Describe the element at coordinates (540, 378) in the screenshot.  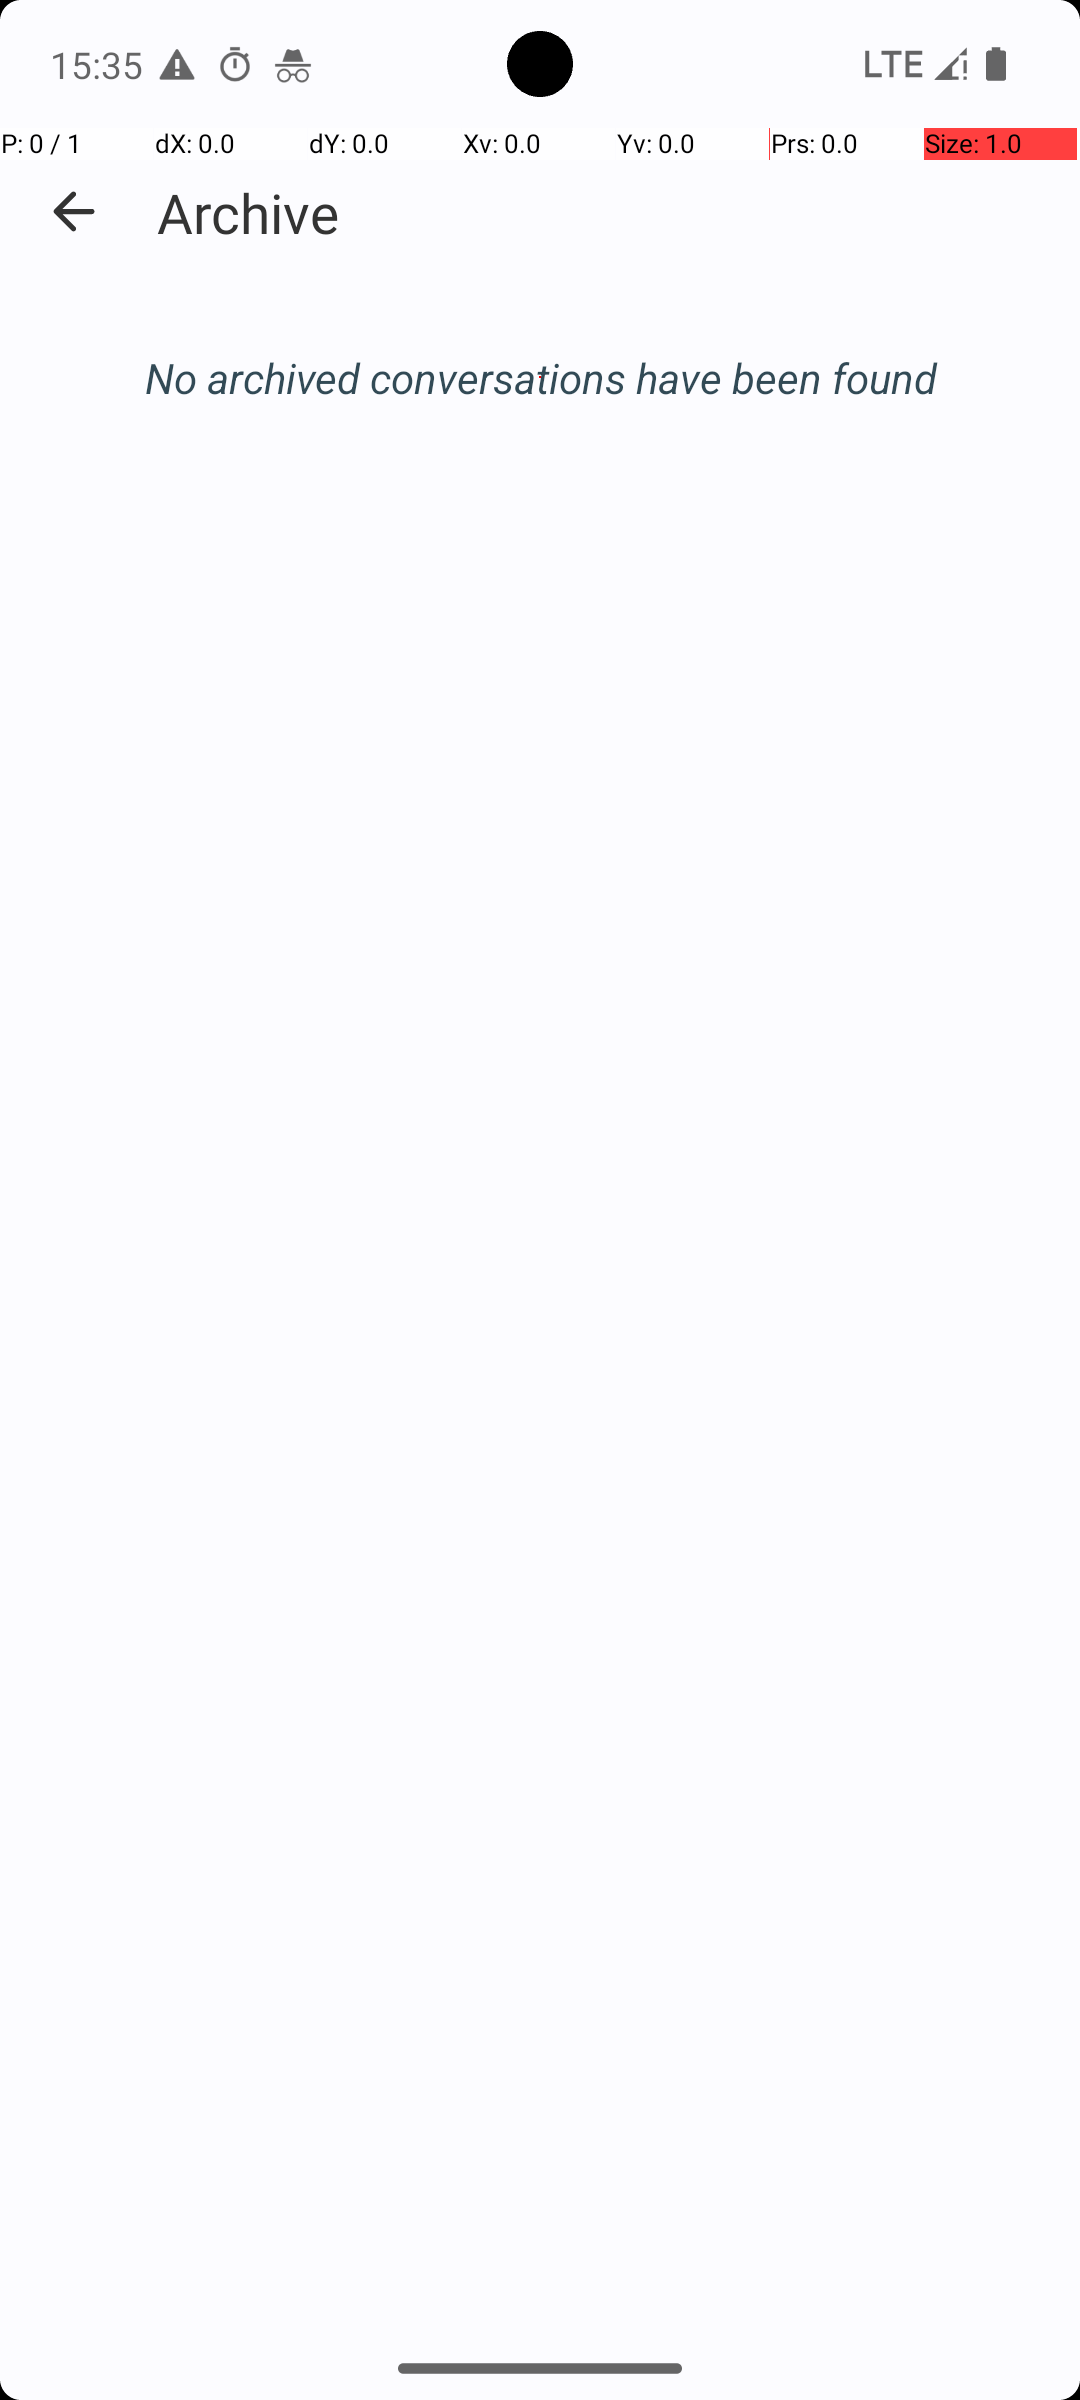
I see `No archived conversations have been found` at that location.